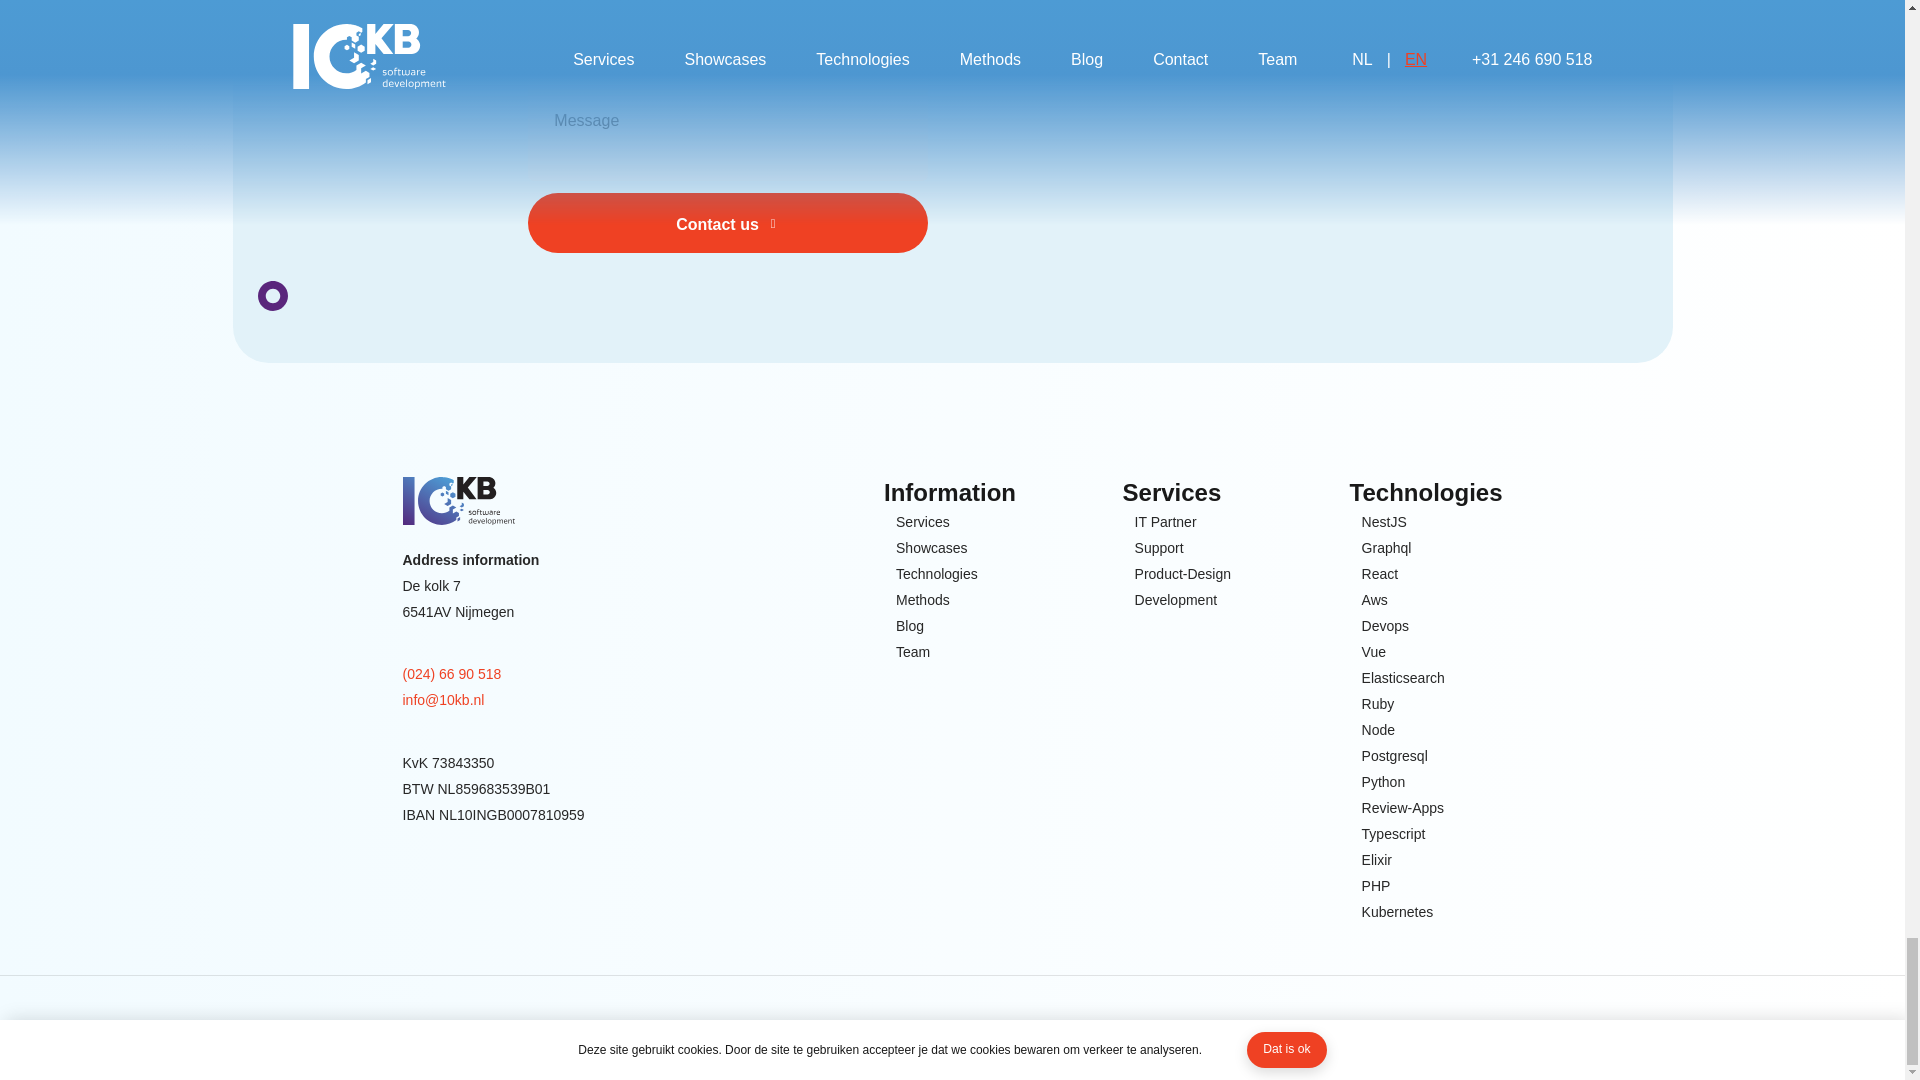  I want to click on Showcases, so click(932, 547).